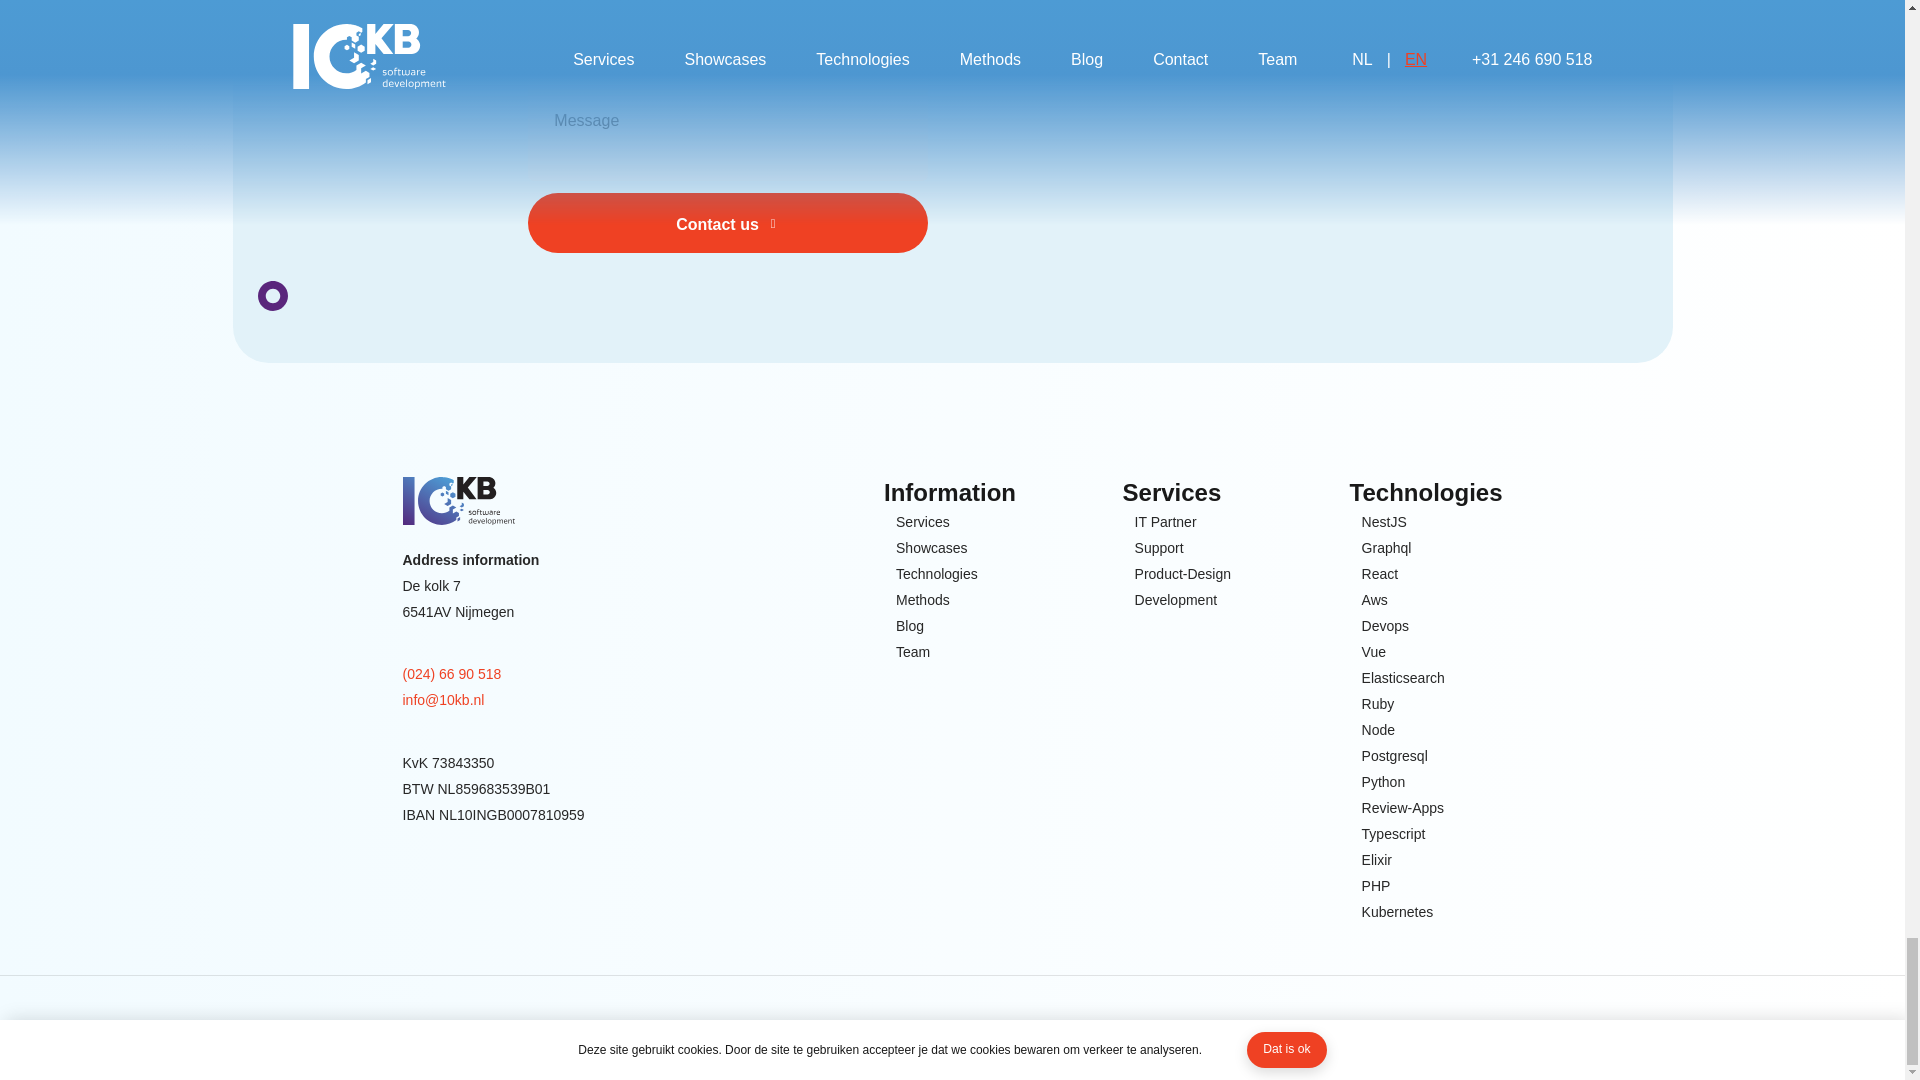  I want to click on Showcases, so click(932, 547).